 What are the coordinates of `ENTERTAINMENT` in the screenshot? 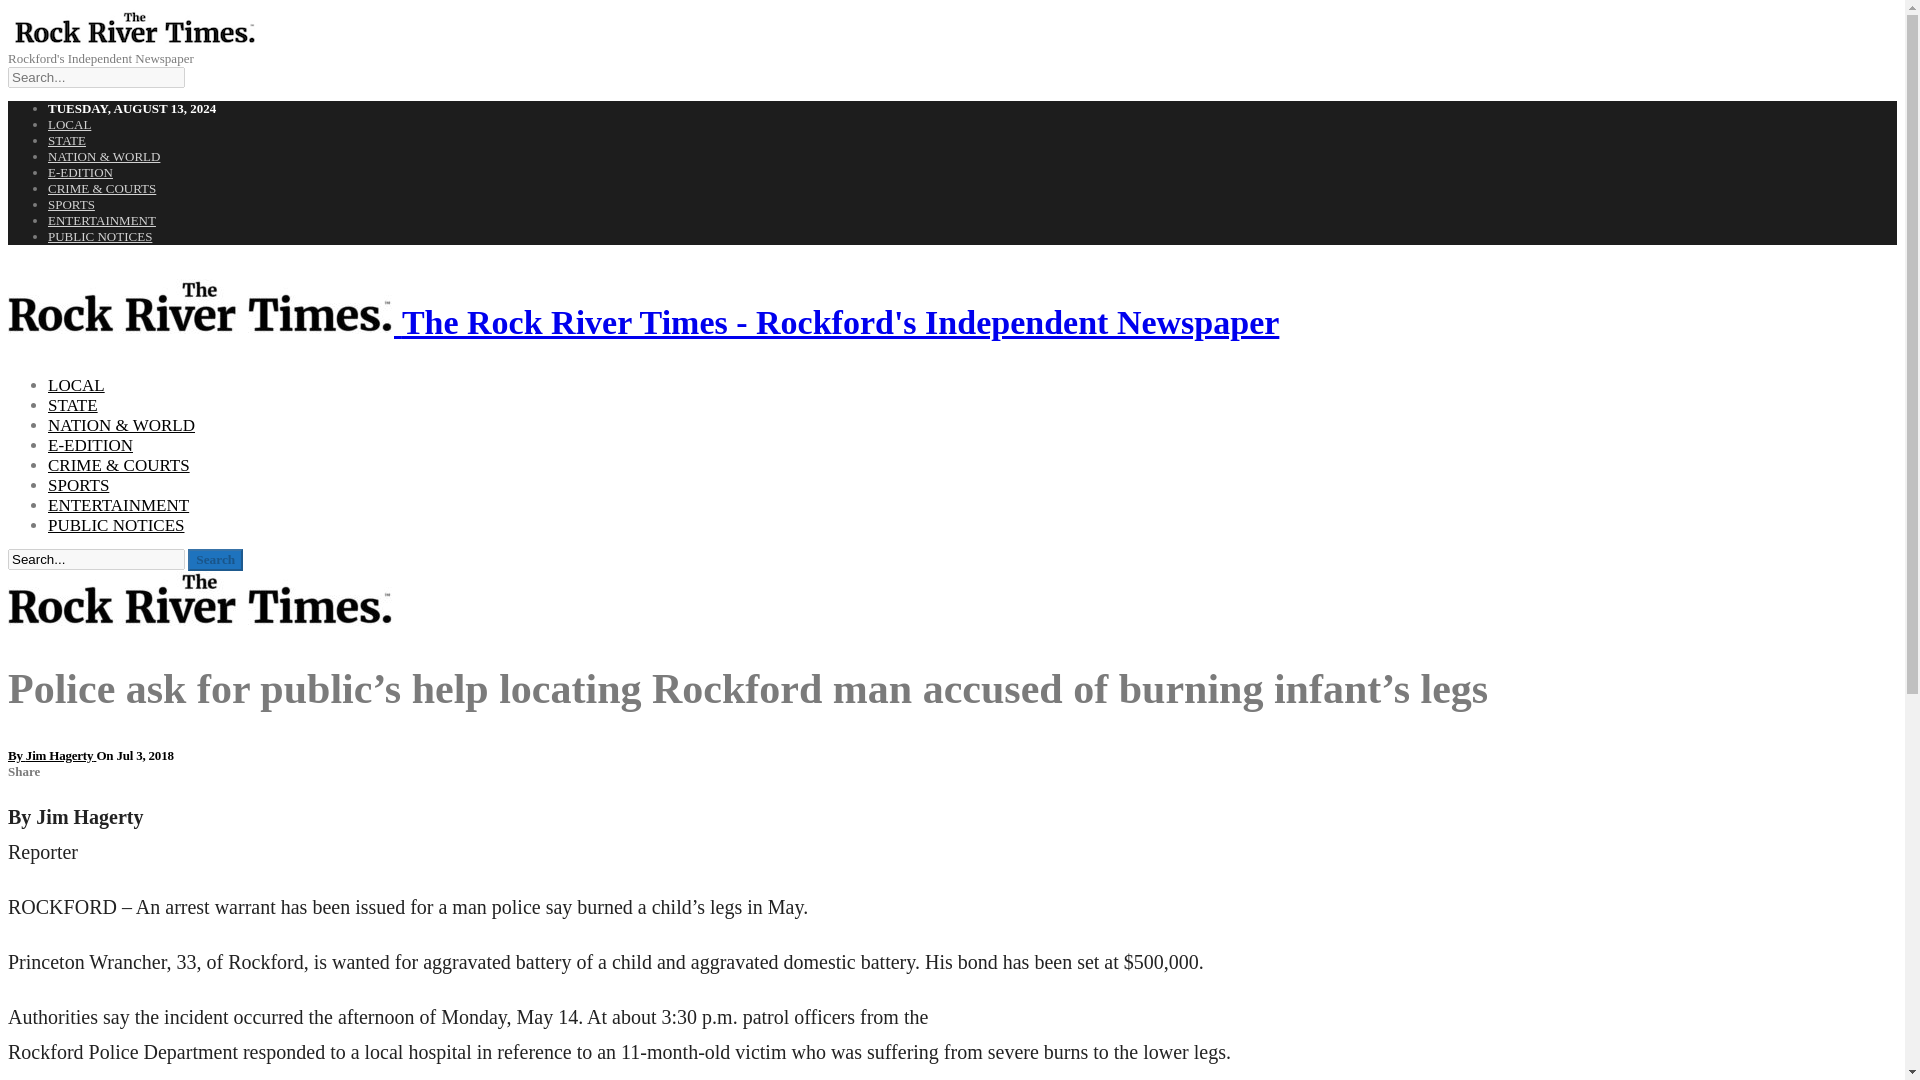 It's located at (102, 220).